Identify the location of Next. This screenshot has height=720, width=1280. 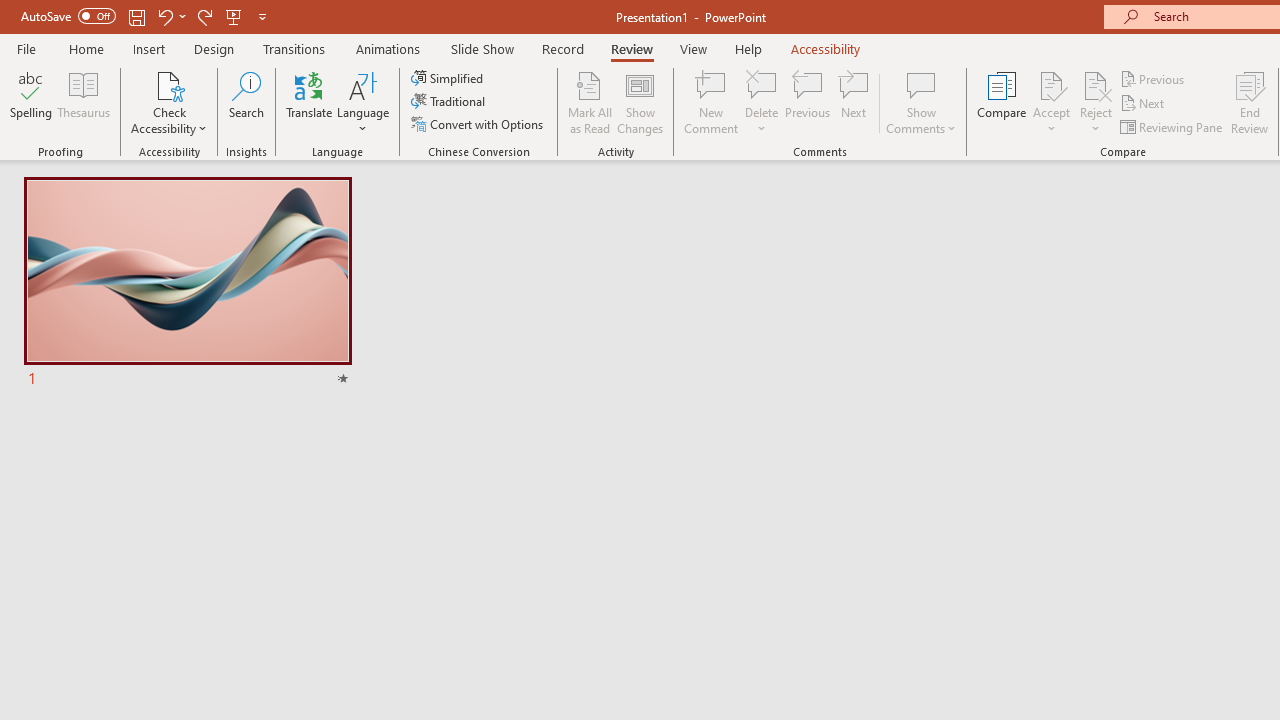
(1144, 104).